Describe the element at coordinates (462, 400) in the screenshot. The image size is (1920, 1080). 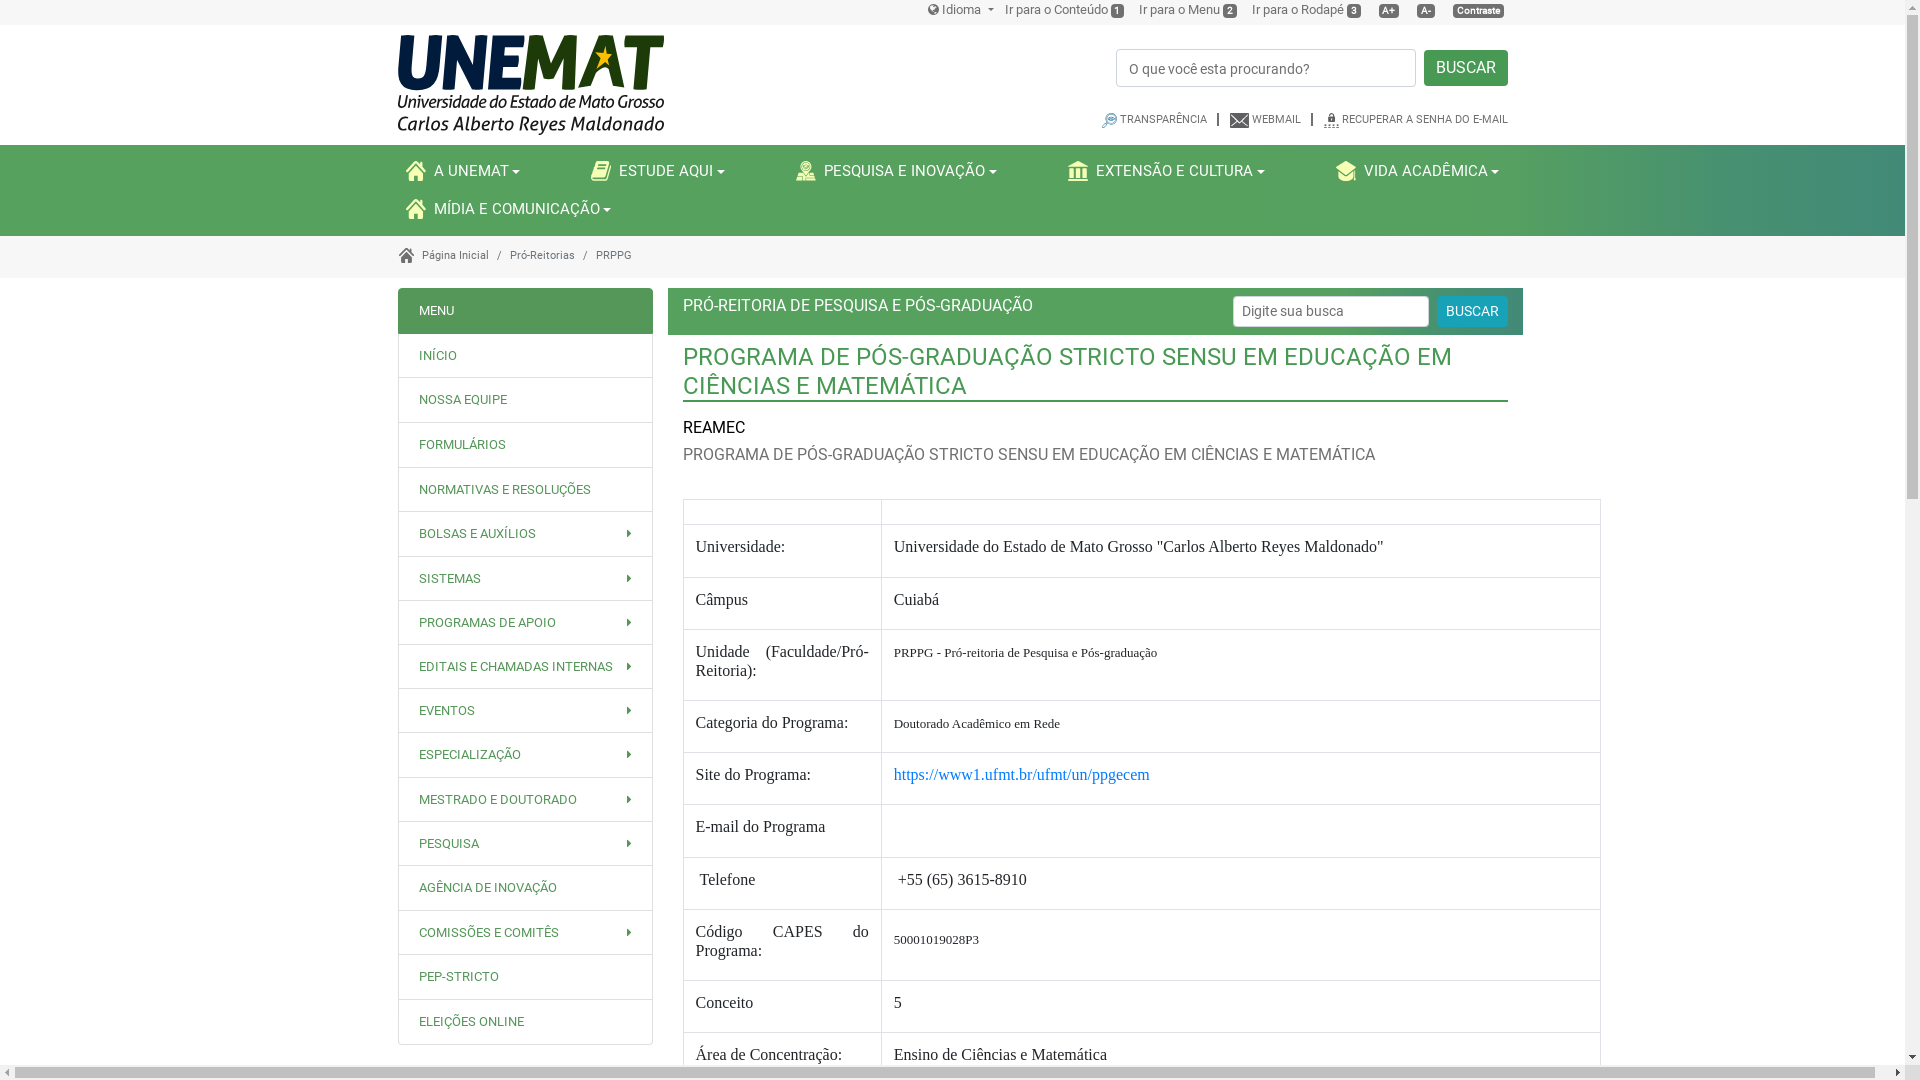
I see `NOSSA EQUIPE` at that location.